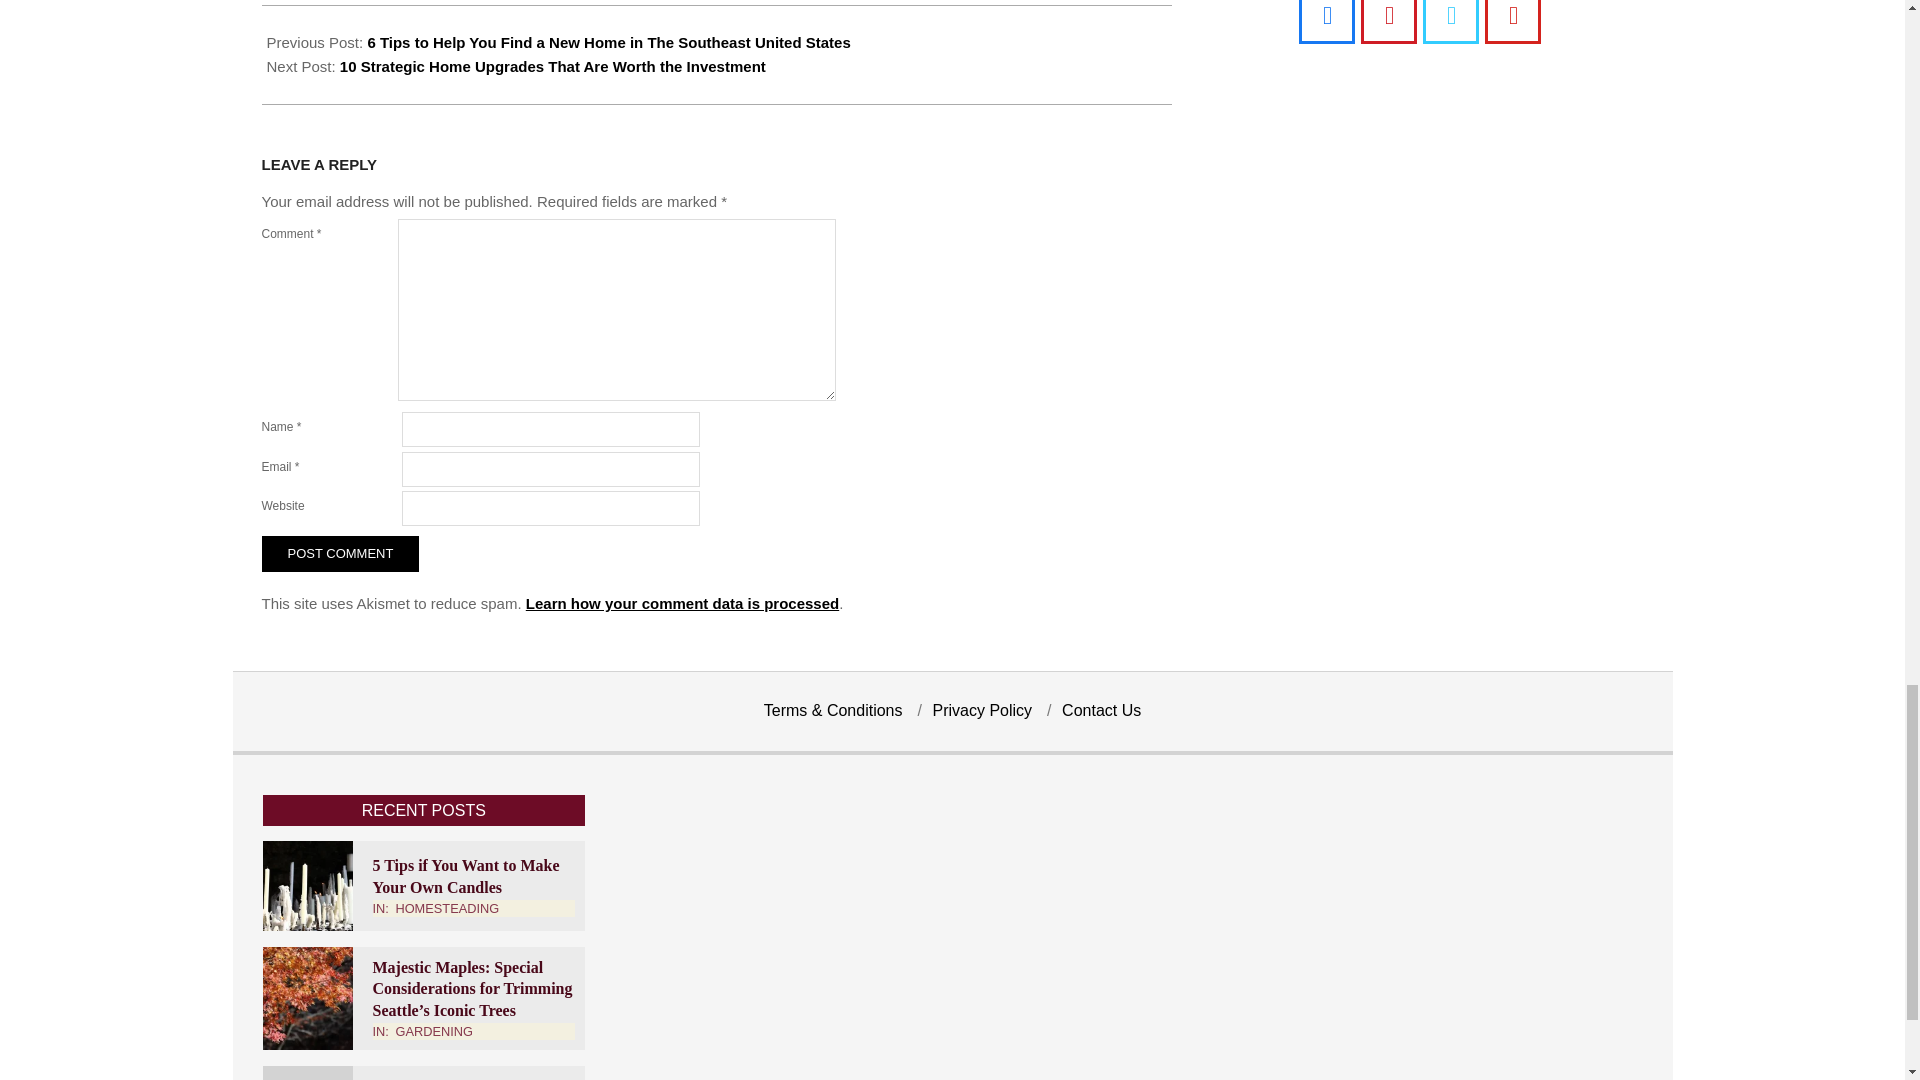 The width and height of the screenshot is (1920, 1080). I want to click on Learn how your comment data is processed, so click(682, 604).